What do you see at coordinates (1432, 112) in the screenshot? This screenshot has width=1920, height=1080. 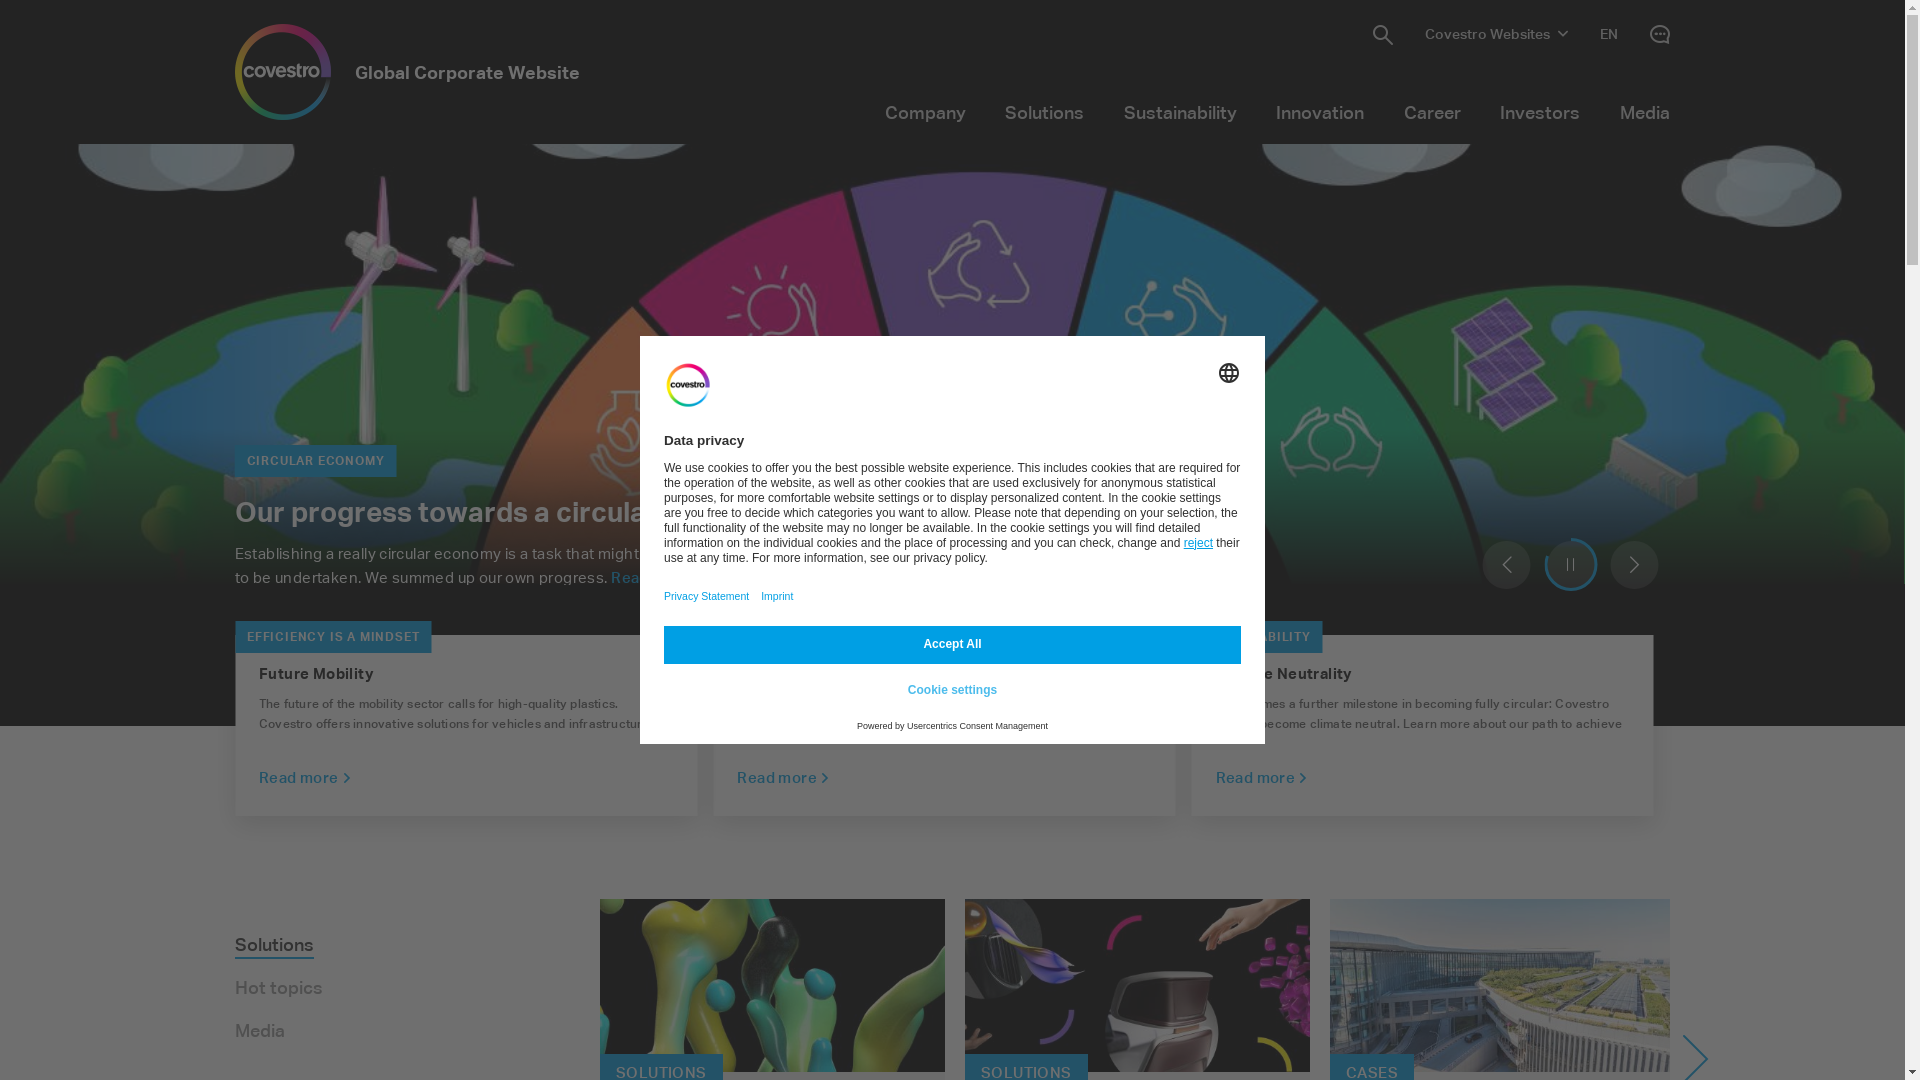 I see `Career` at bounding box center [1432, 112].